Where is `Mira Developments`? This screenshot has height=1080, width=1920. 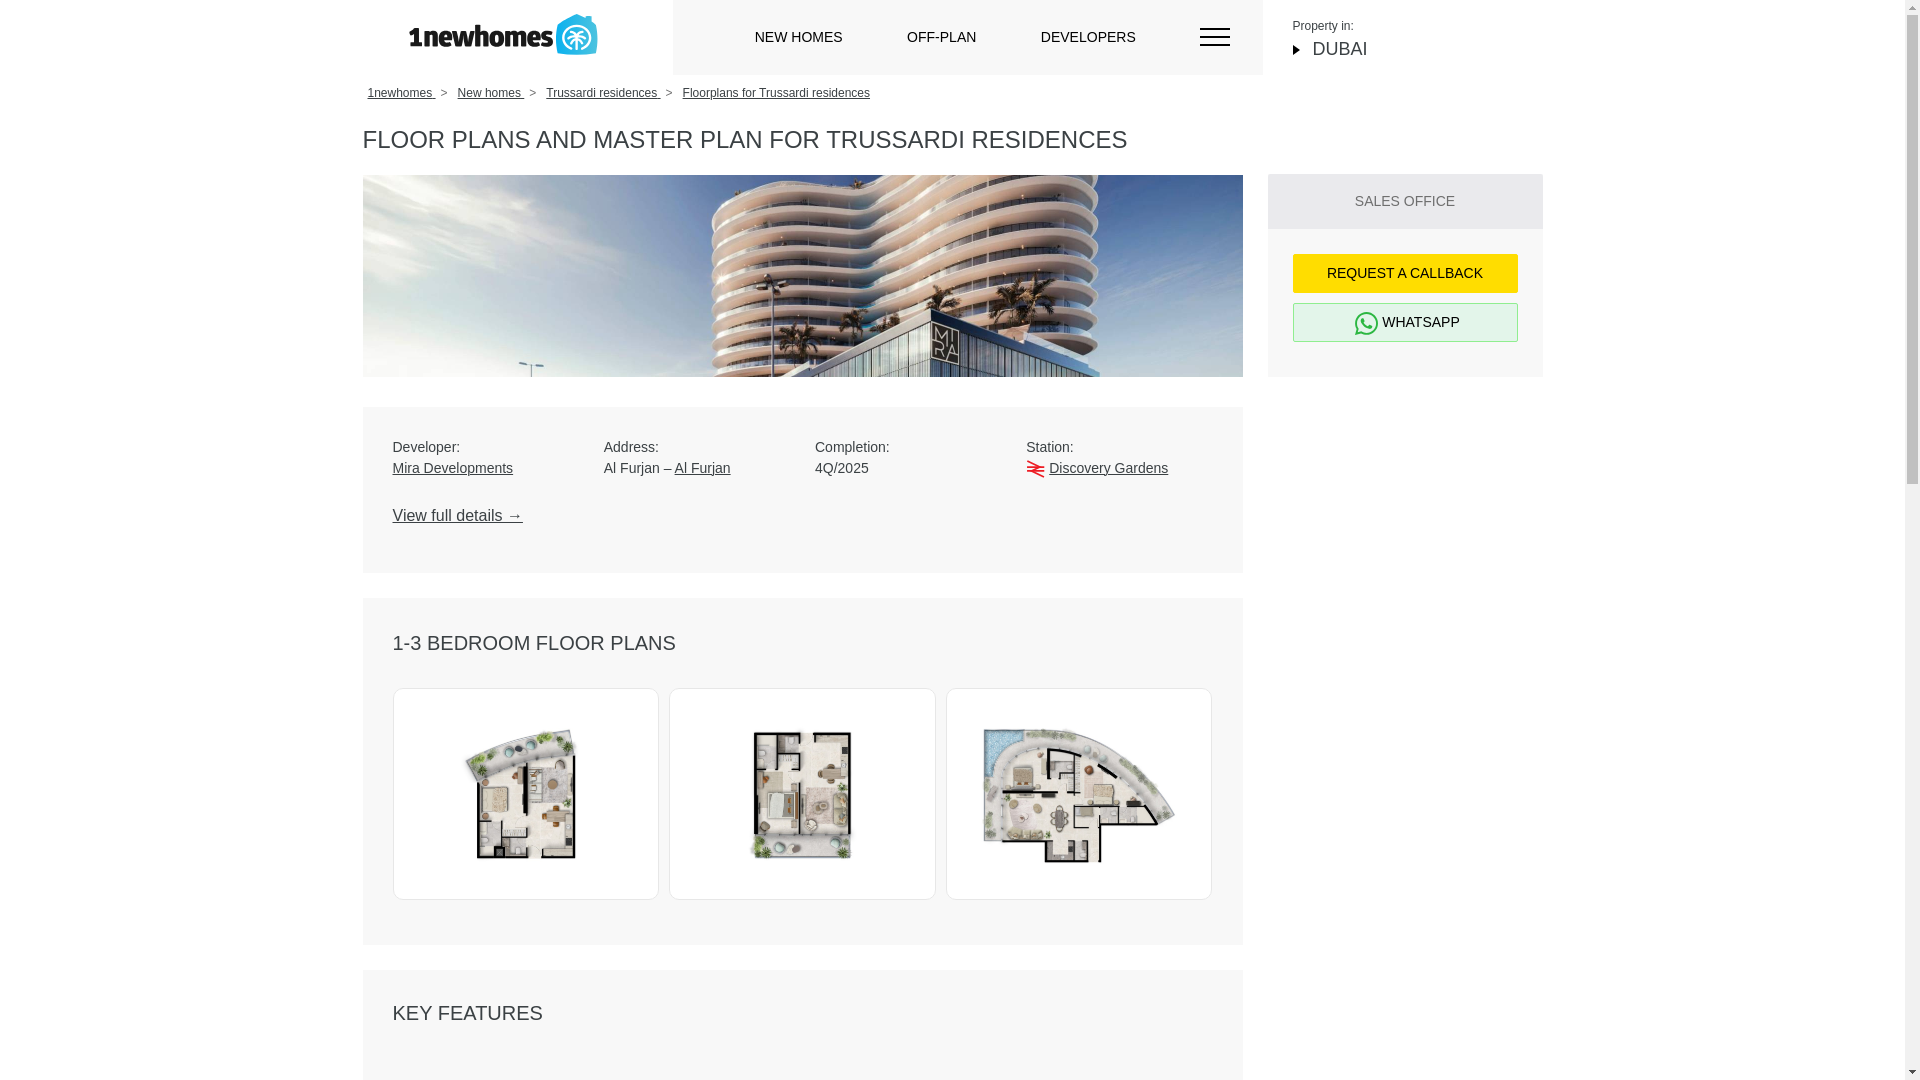
Mira Developments is located at coordinates (484, 468).